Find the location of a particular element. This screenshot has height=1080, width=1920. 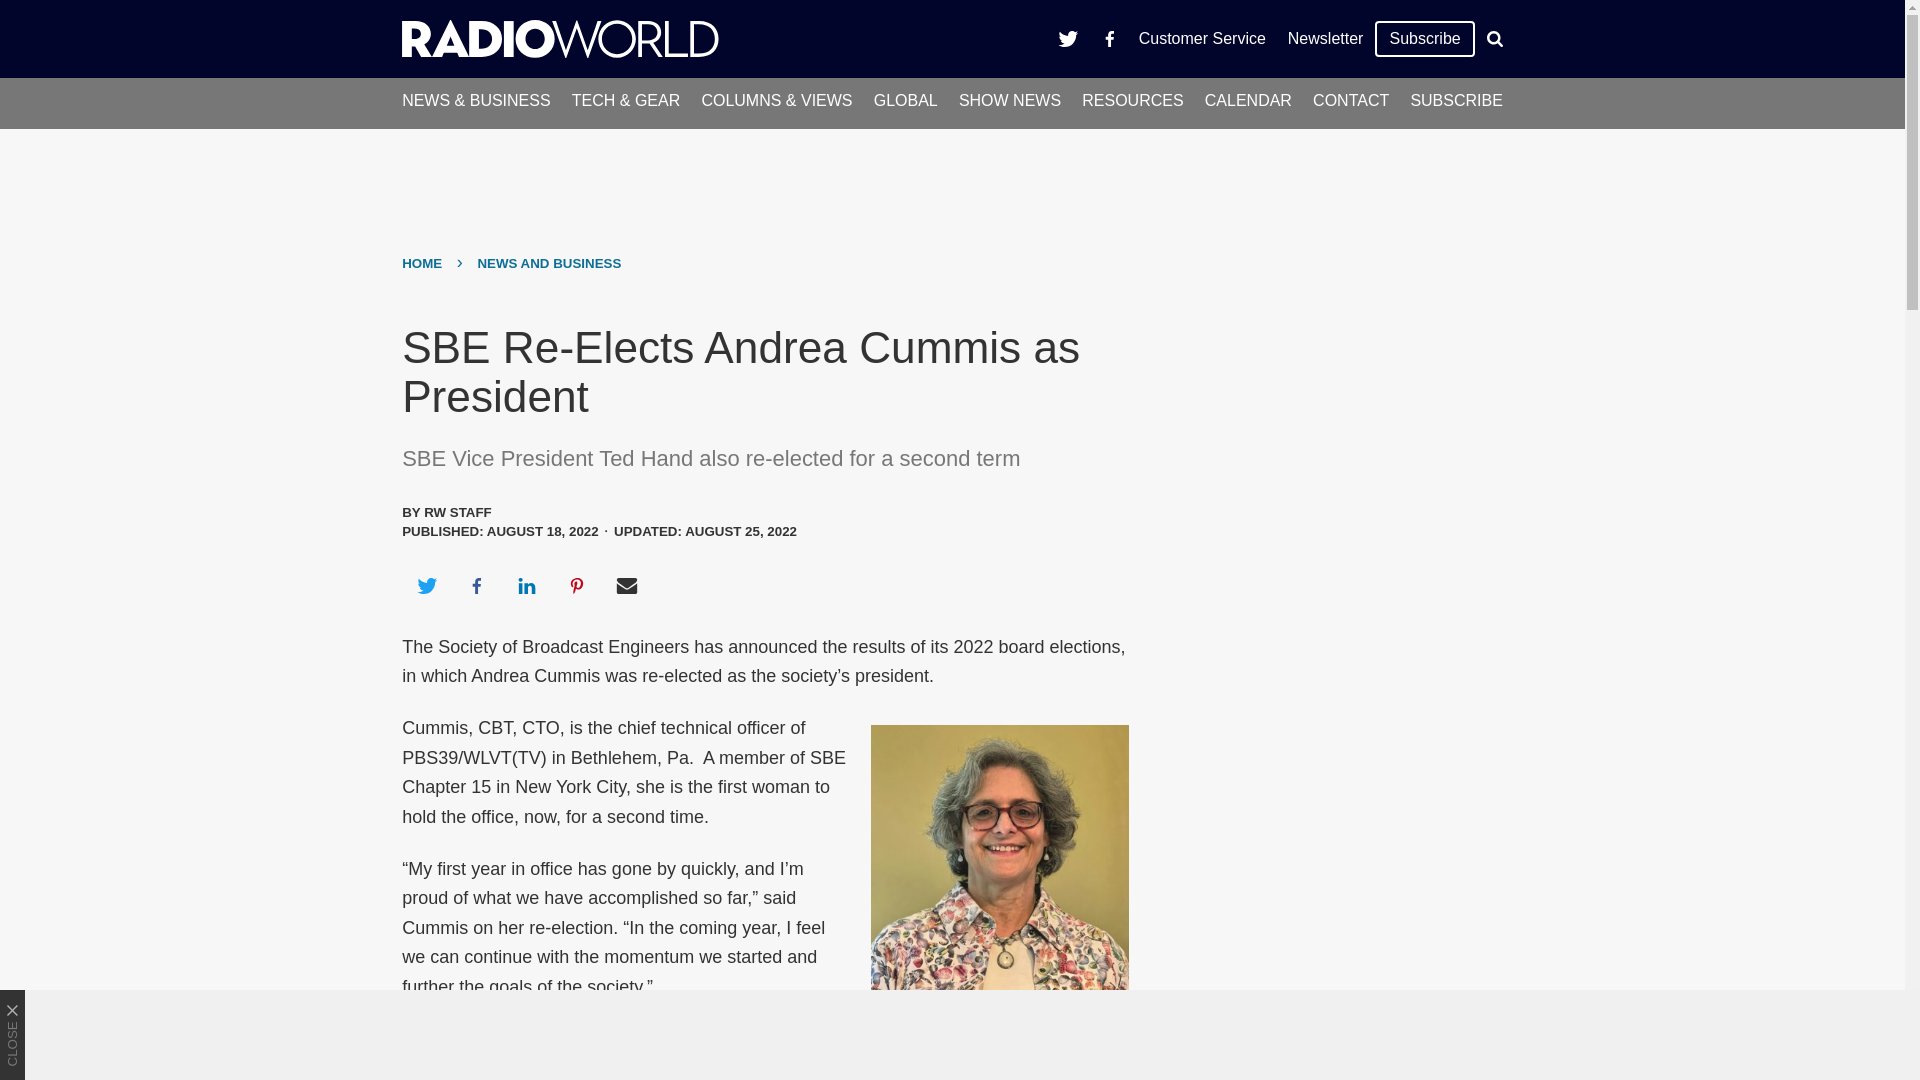

Share on Pinterest is located at coordinates (577, 586).